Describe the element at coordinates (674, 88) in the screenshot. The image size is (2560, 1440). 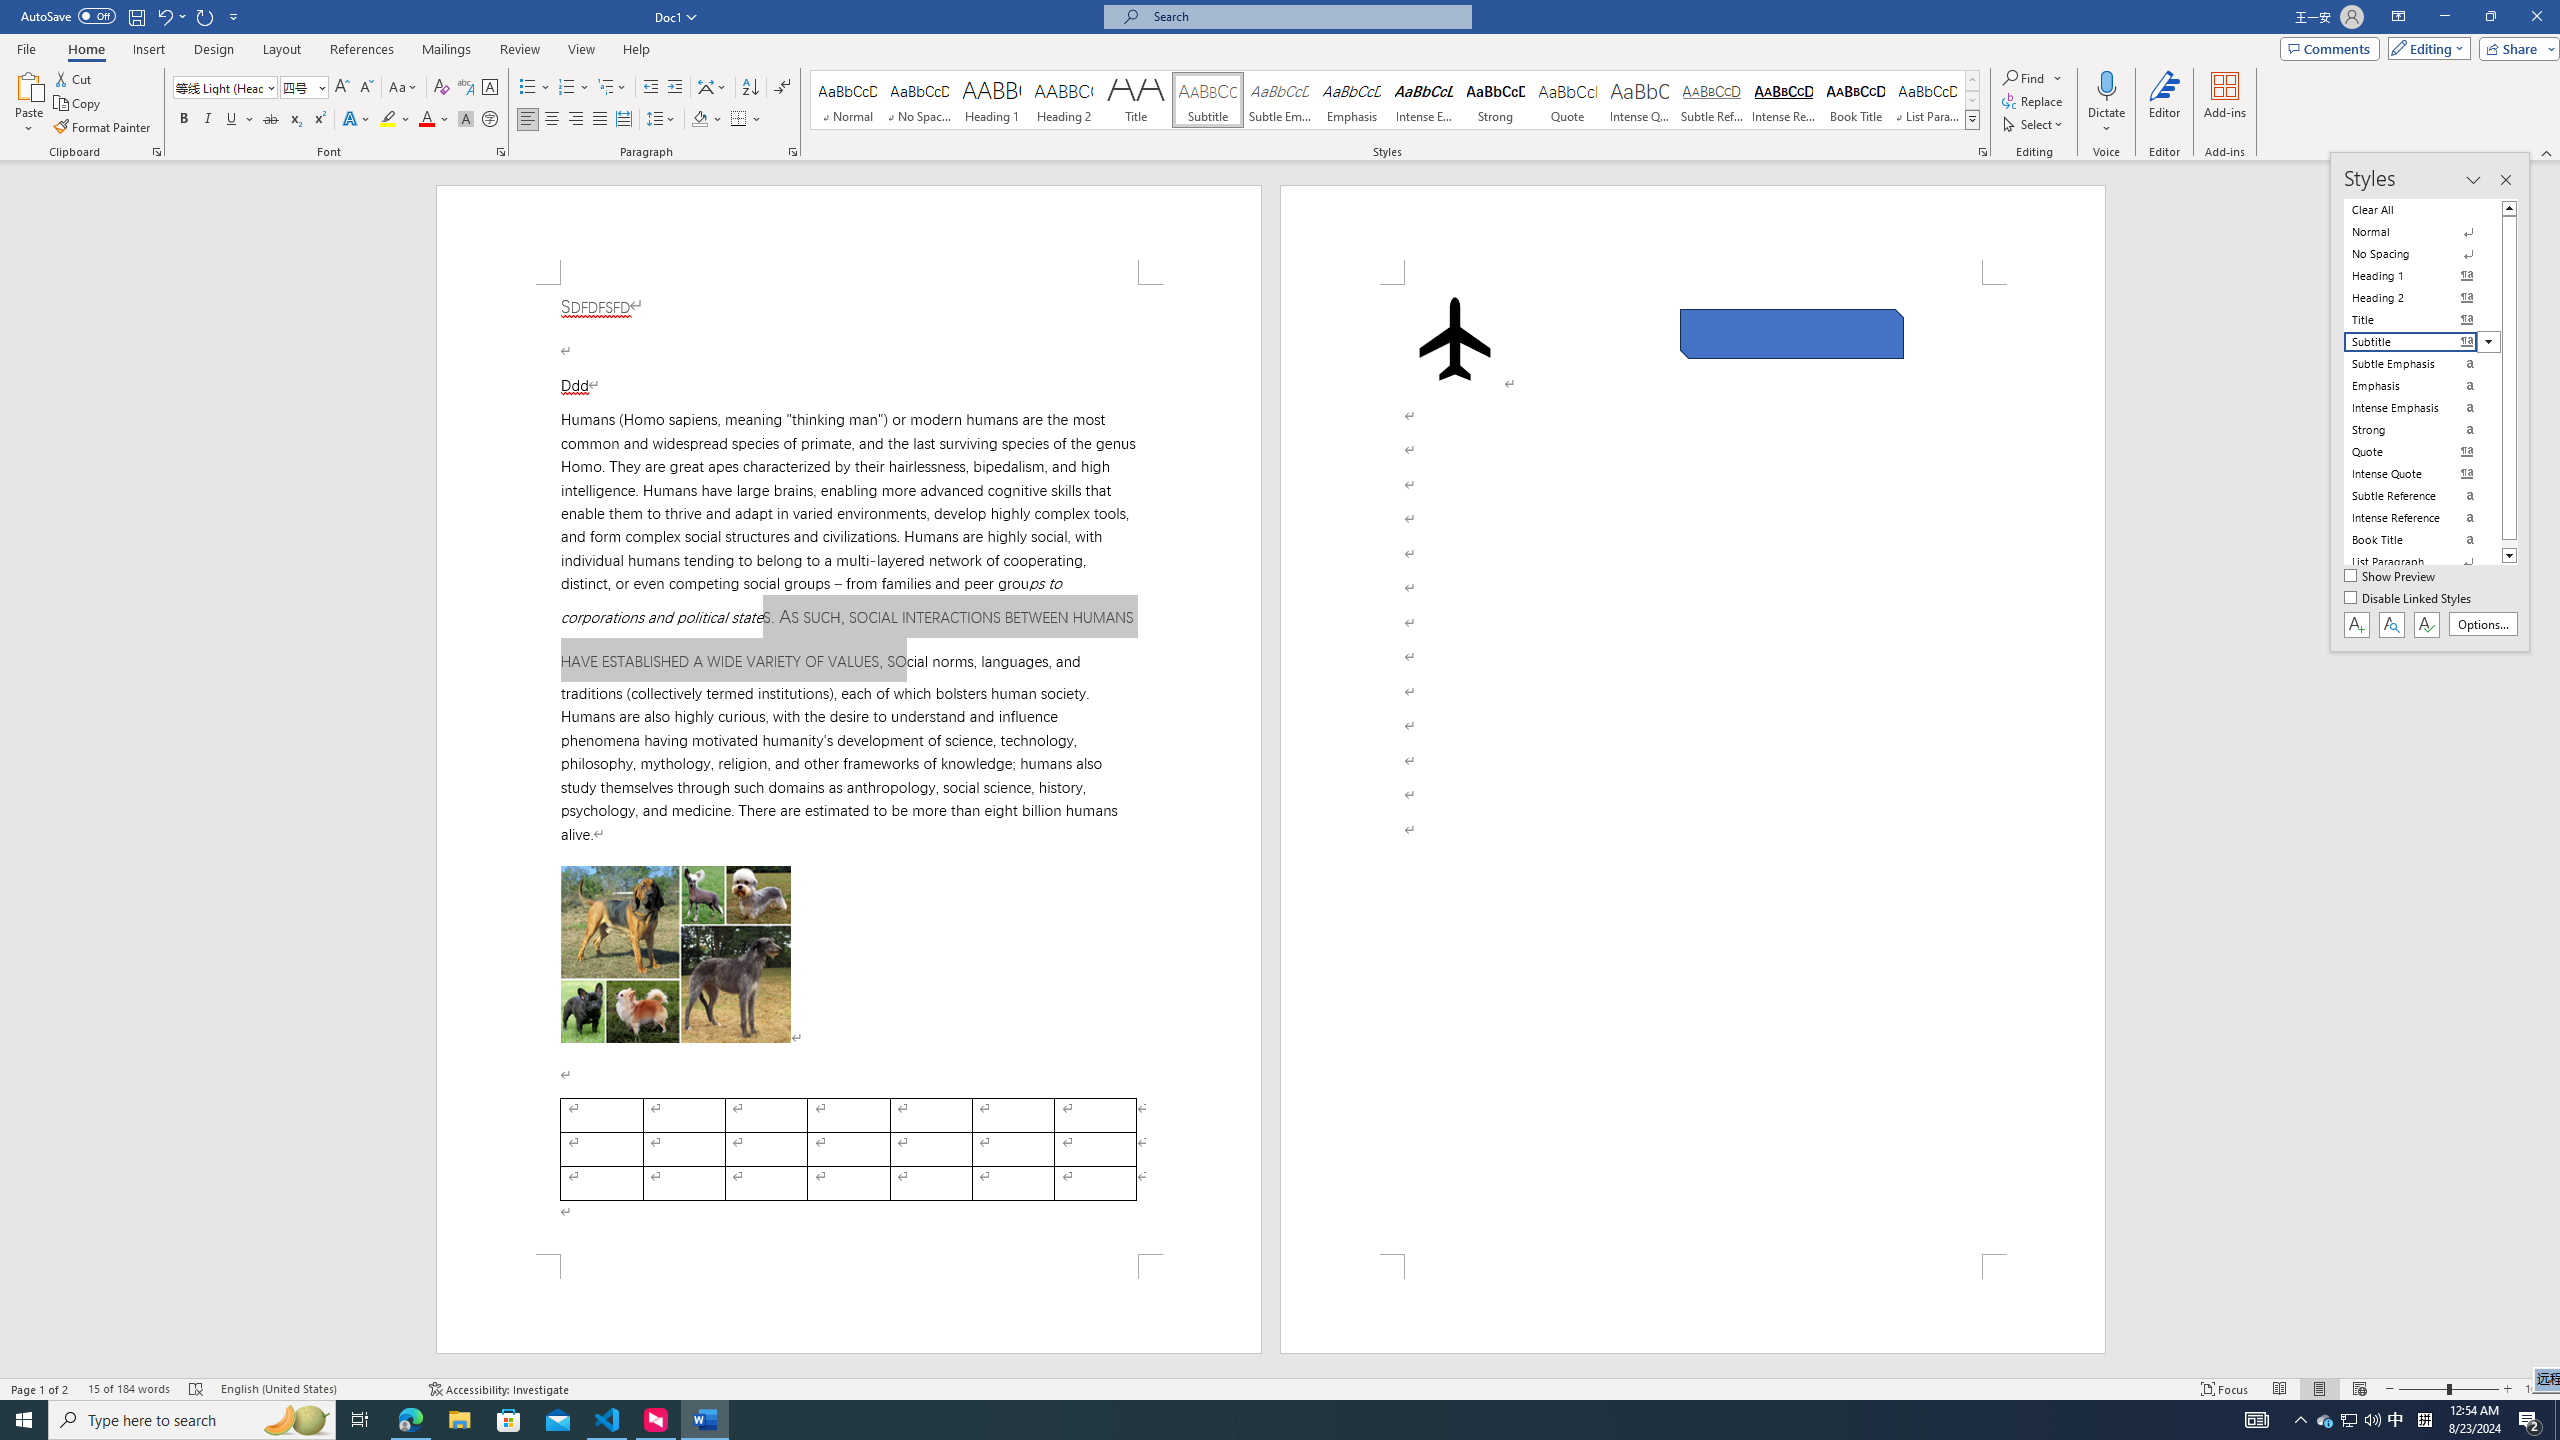
I see `Increase Indent` at that location.